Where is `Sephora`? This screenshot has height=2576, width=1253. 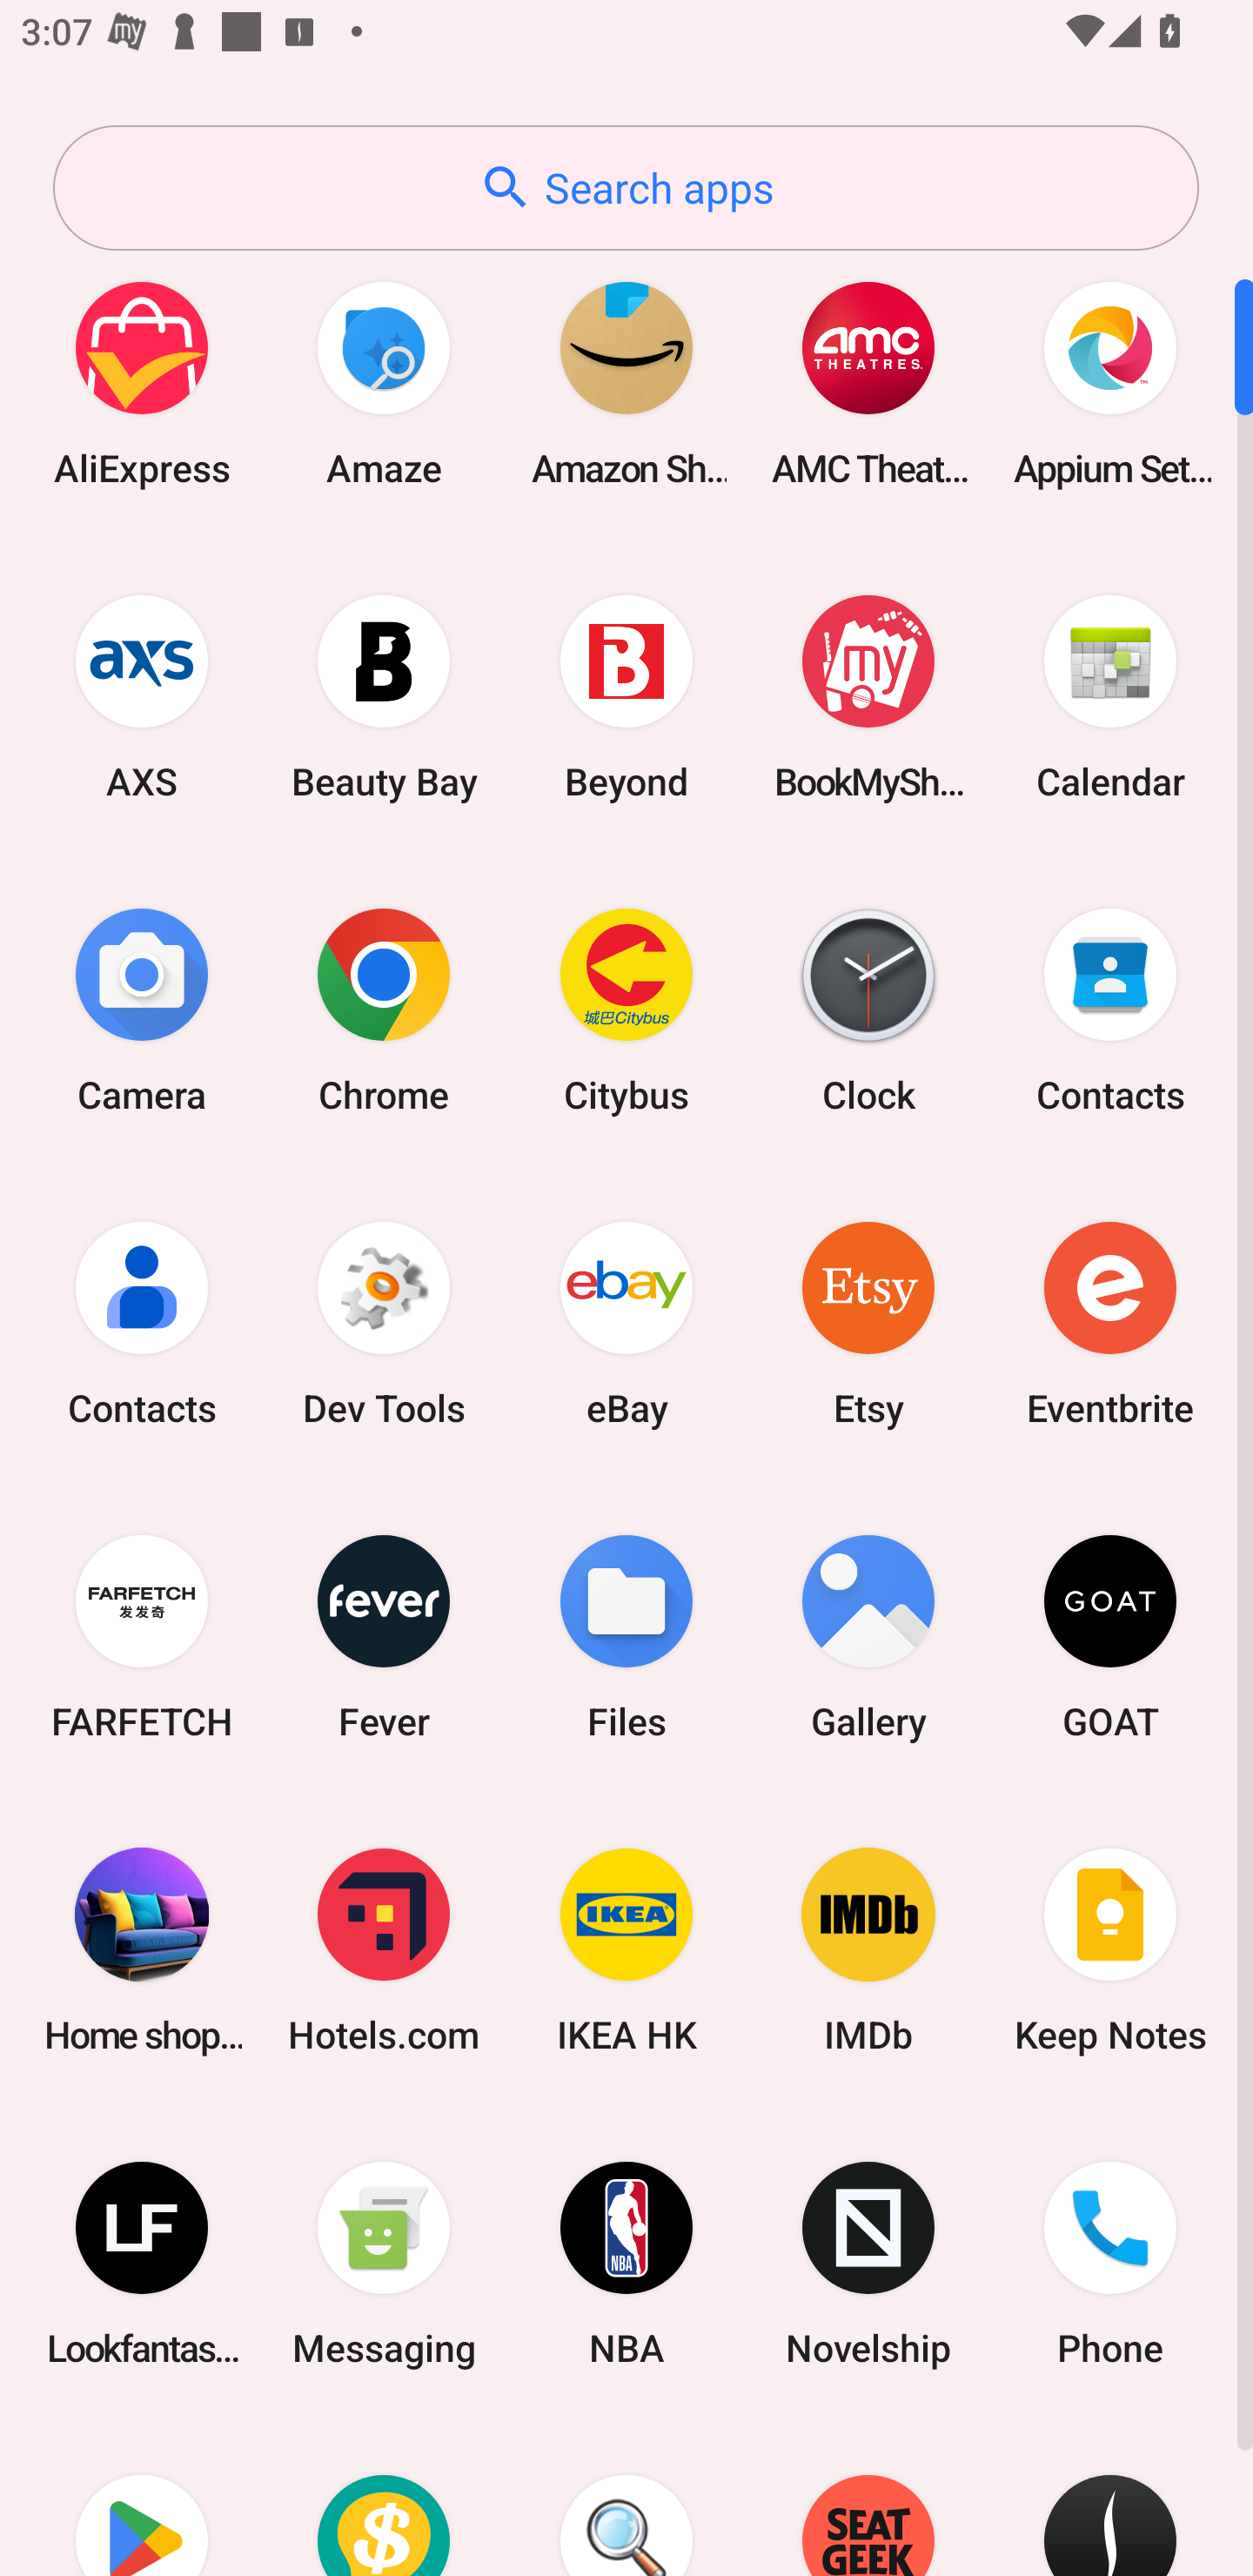
Sephora is located at coordinates (1110, 2499).